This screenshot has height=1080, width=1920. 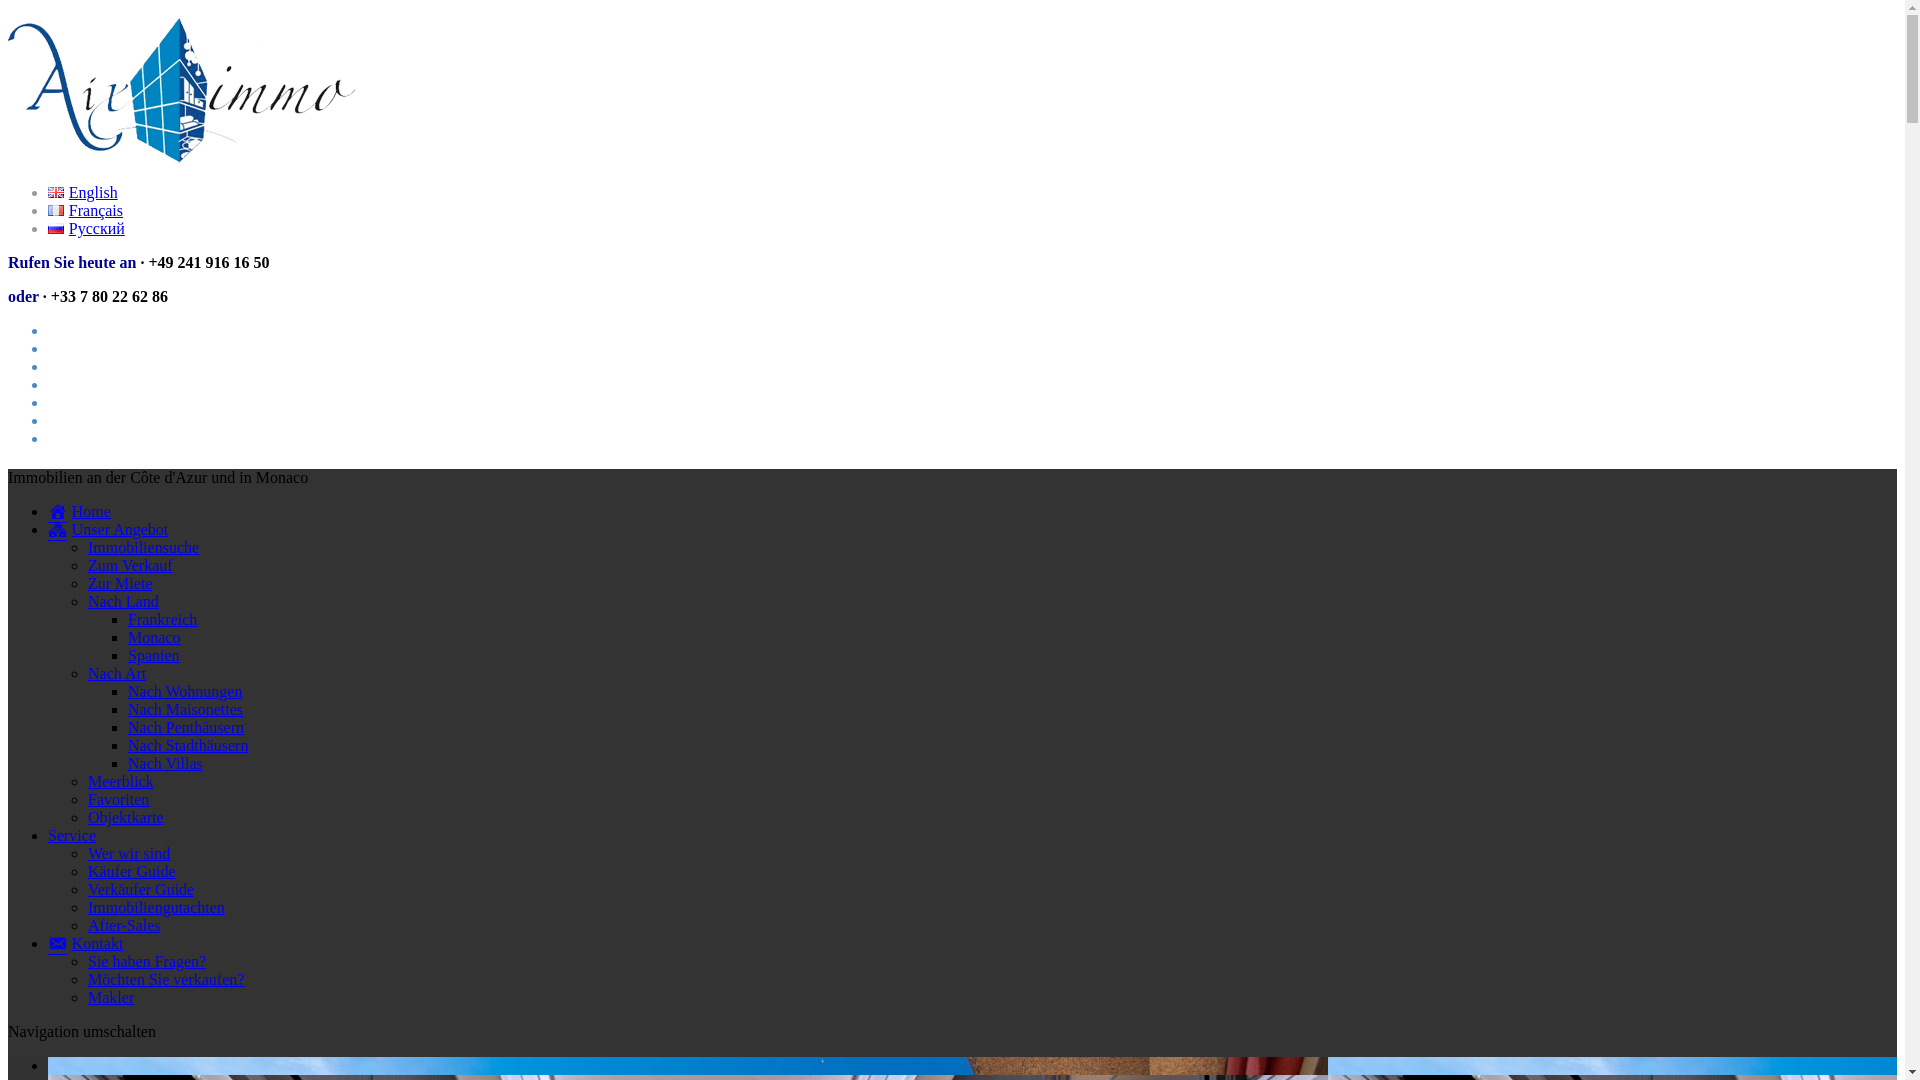 I want to click on Monaco, so click(x=154, y=638).